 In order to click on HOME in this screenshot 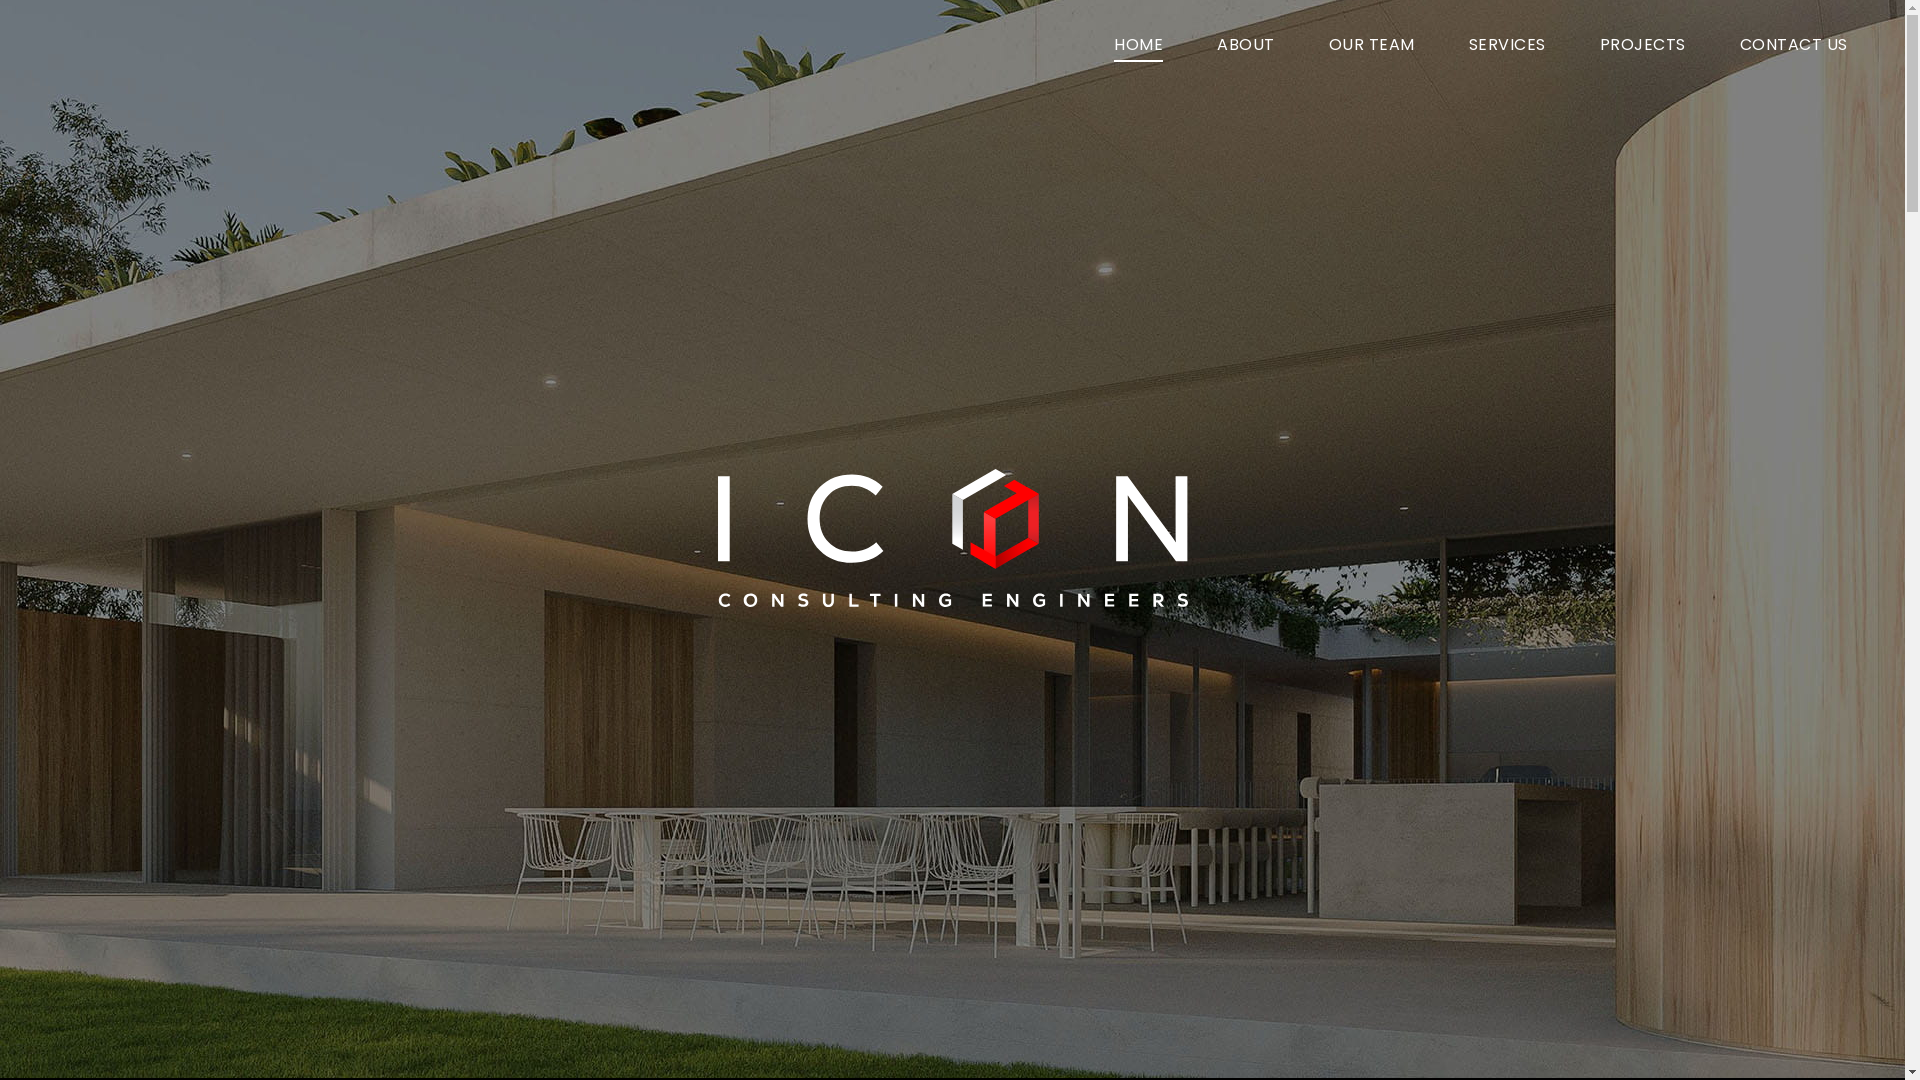, I will do `click(1138, 45)`.